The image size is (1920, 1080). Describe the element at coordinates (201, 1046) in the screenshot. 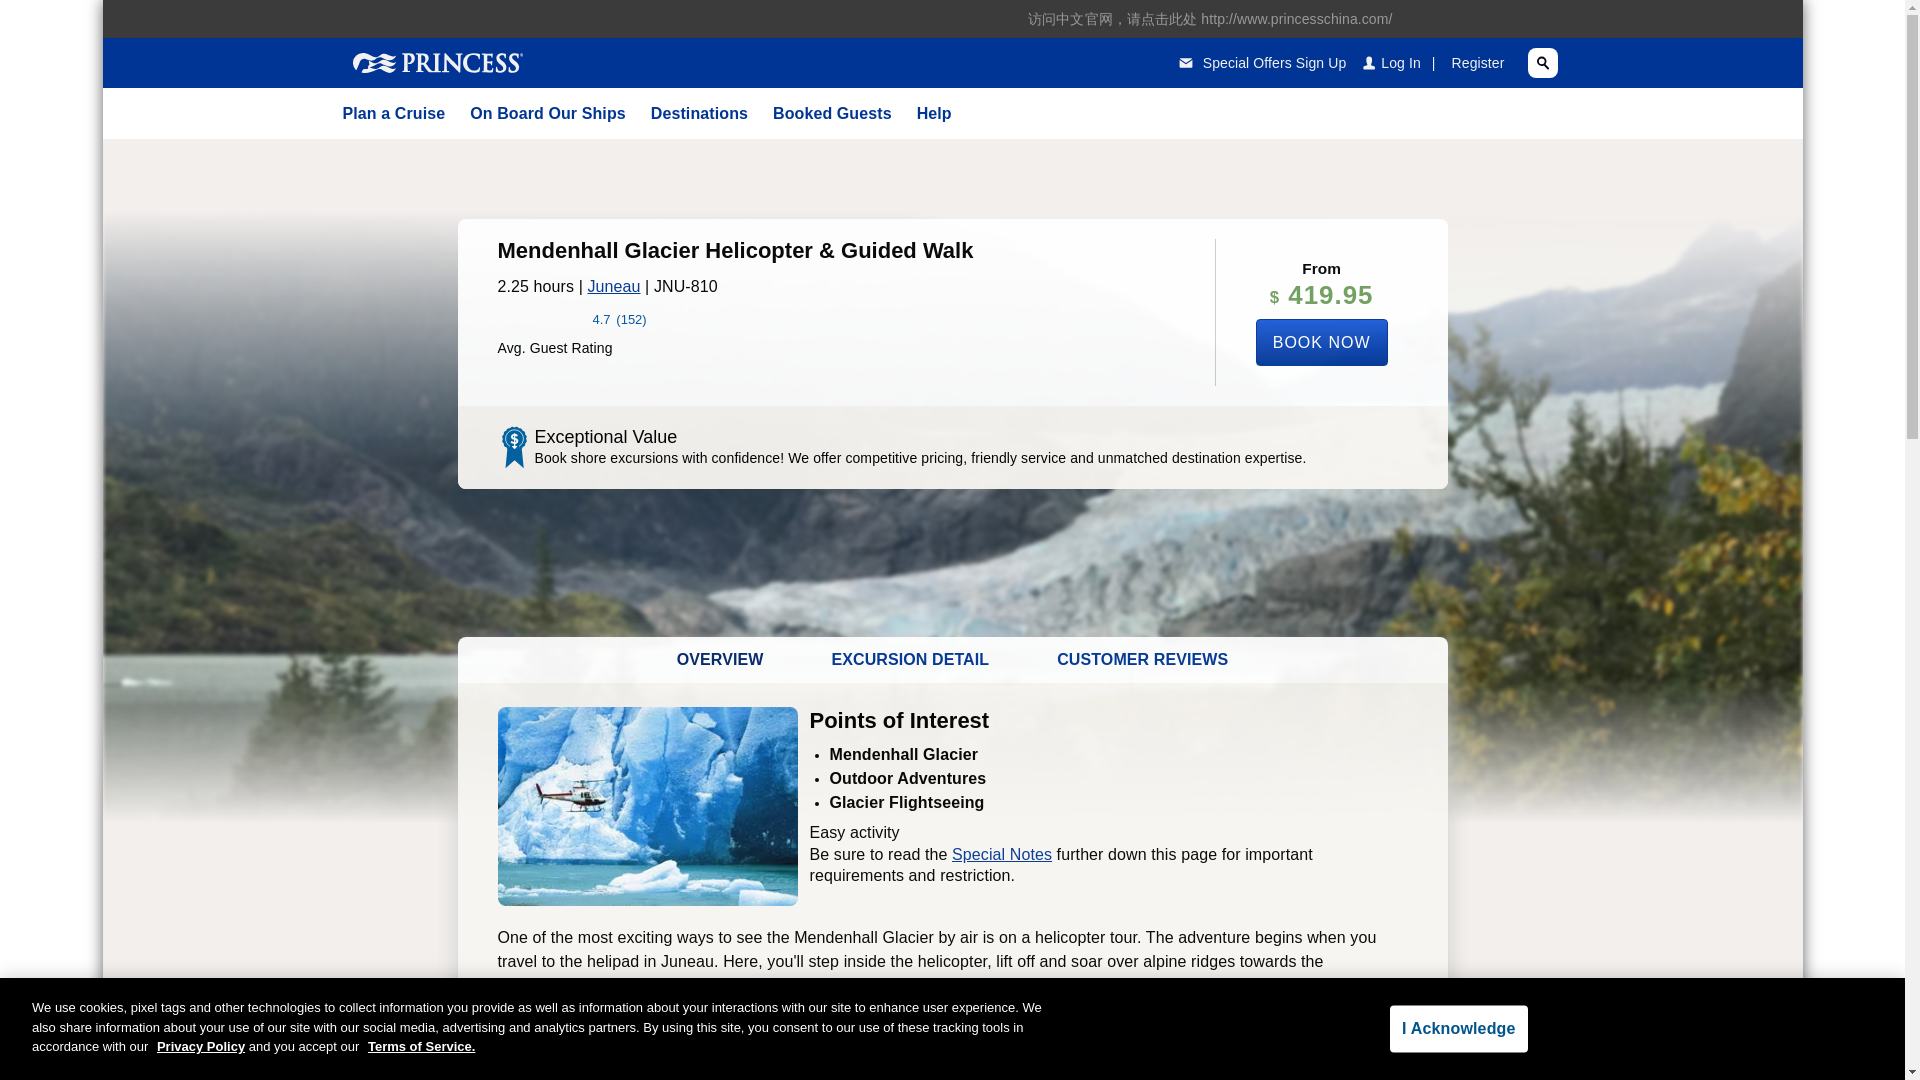

I see `Privacy Policy` at that location.